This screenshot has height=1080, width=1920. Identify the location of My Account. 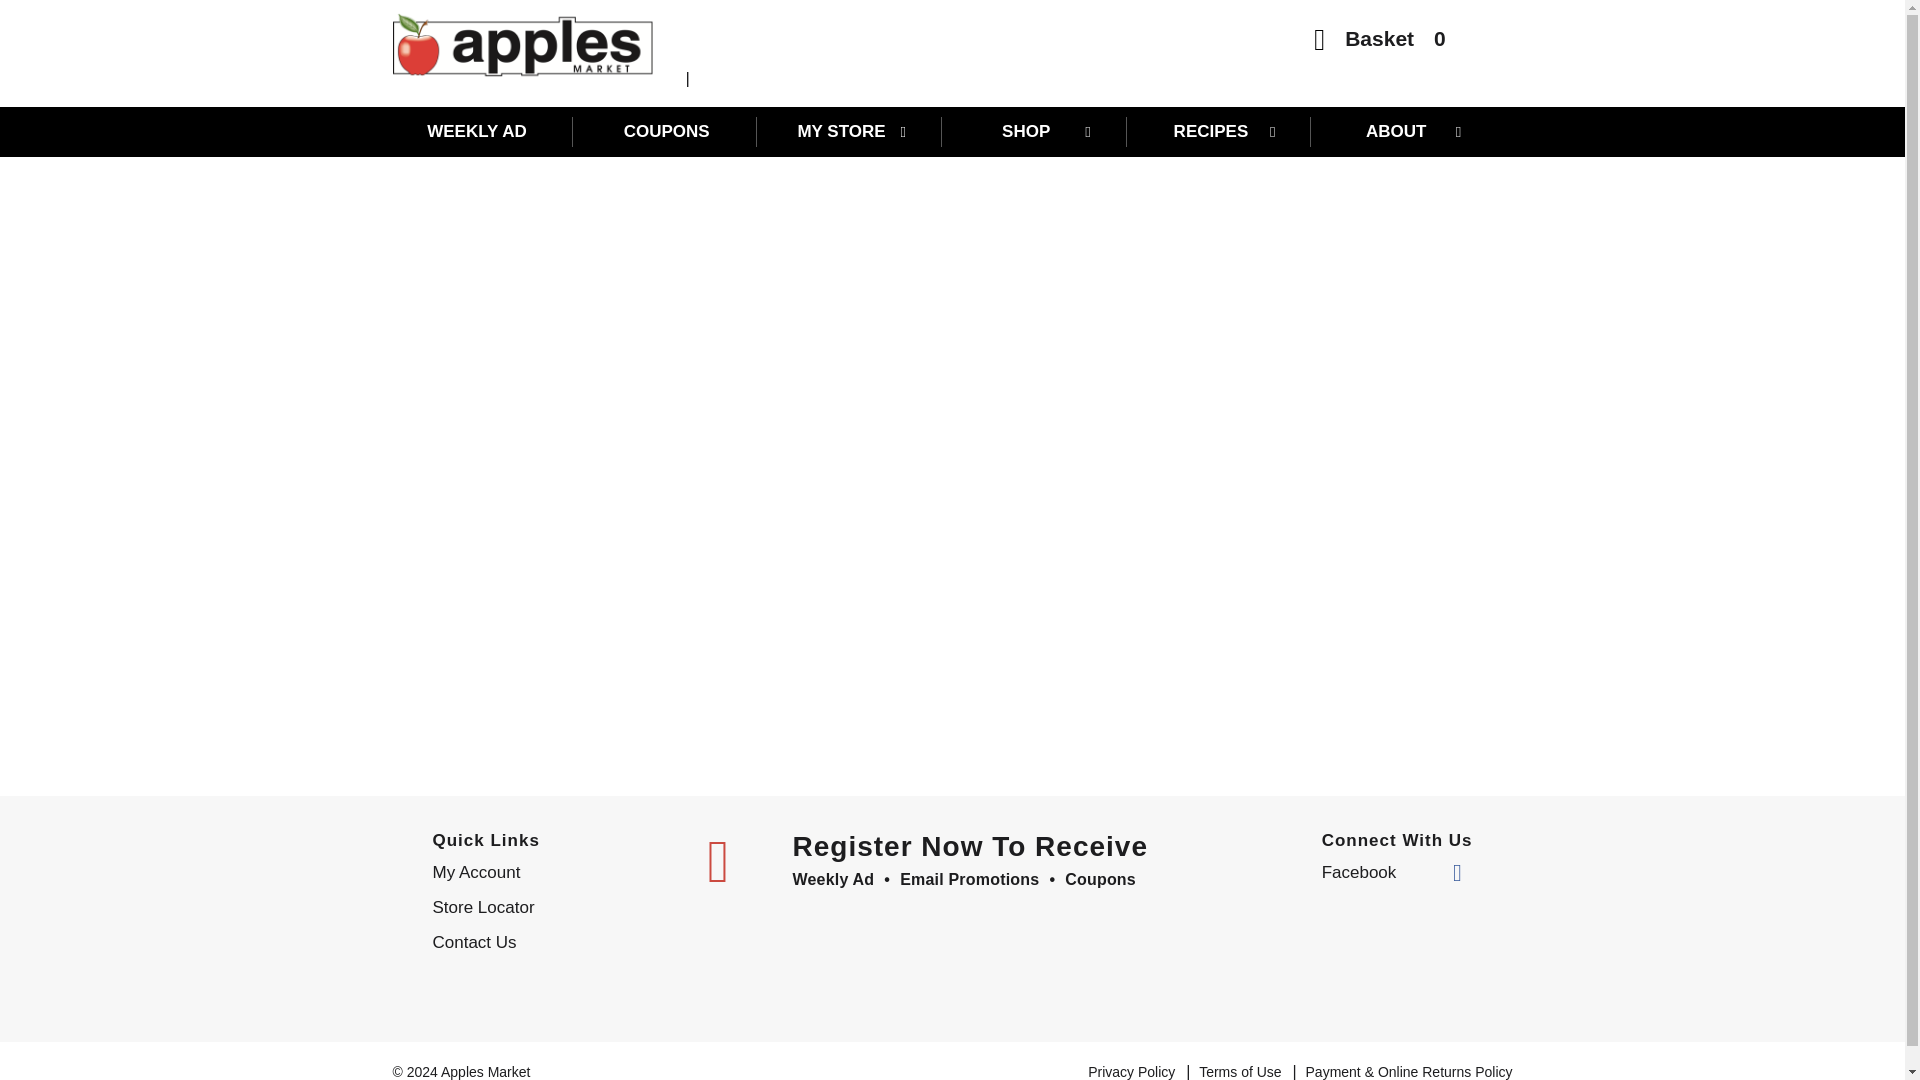
(554, 872).